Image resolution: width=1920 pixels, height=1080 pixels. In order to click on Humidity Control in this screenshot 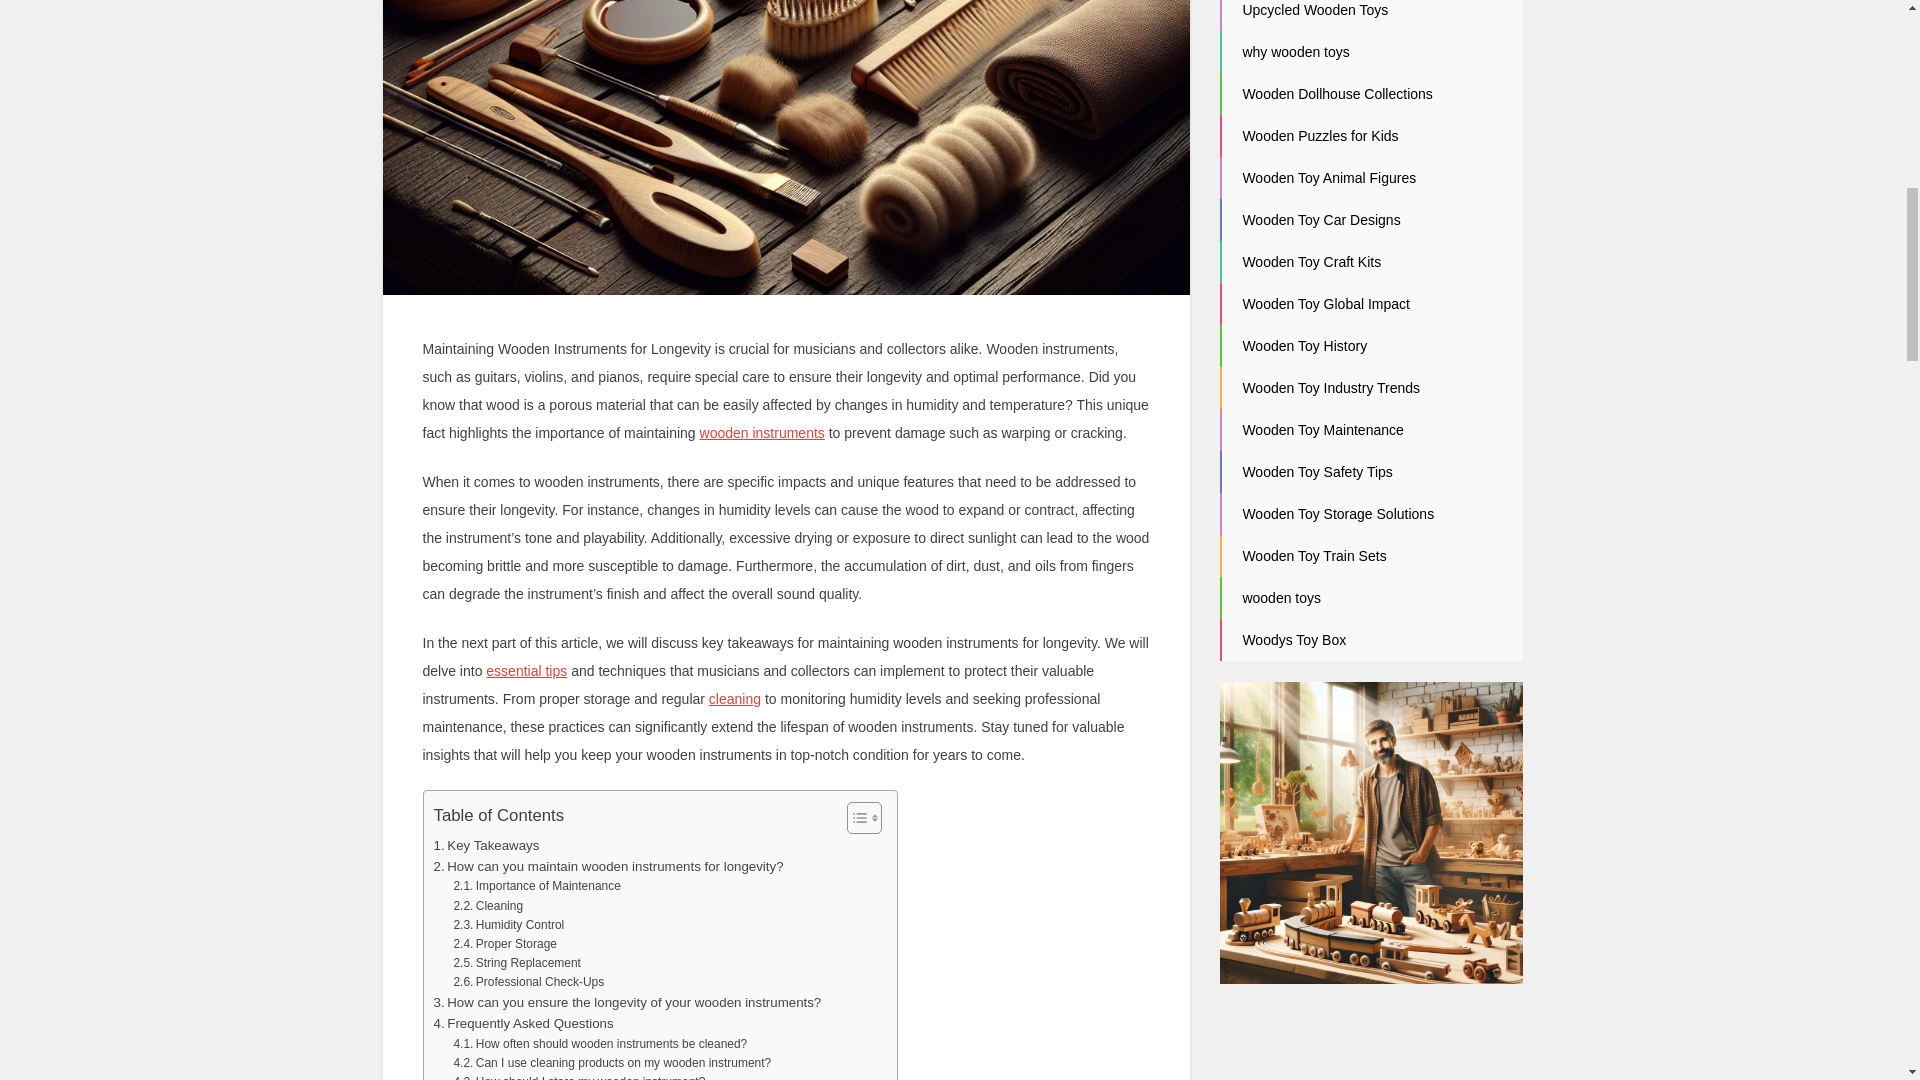, I will do `click(508, 925)`.